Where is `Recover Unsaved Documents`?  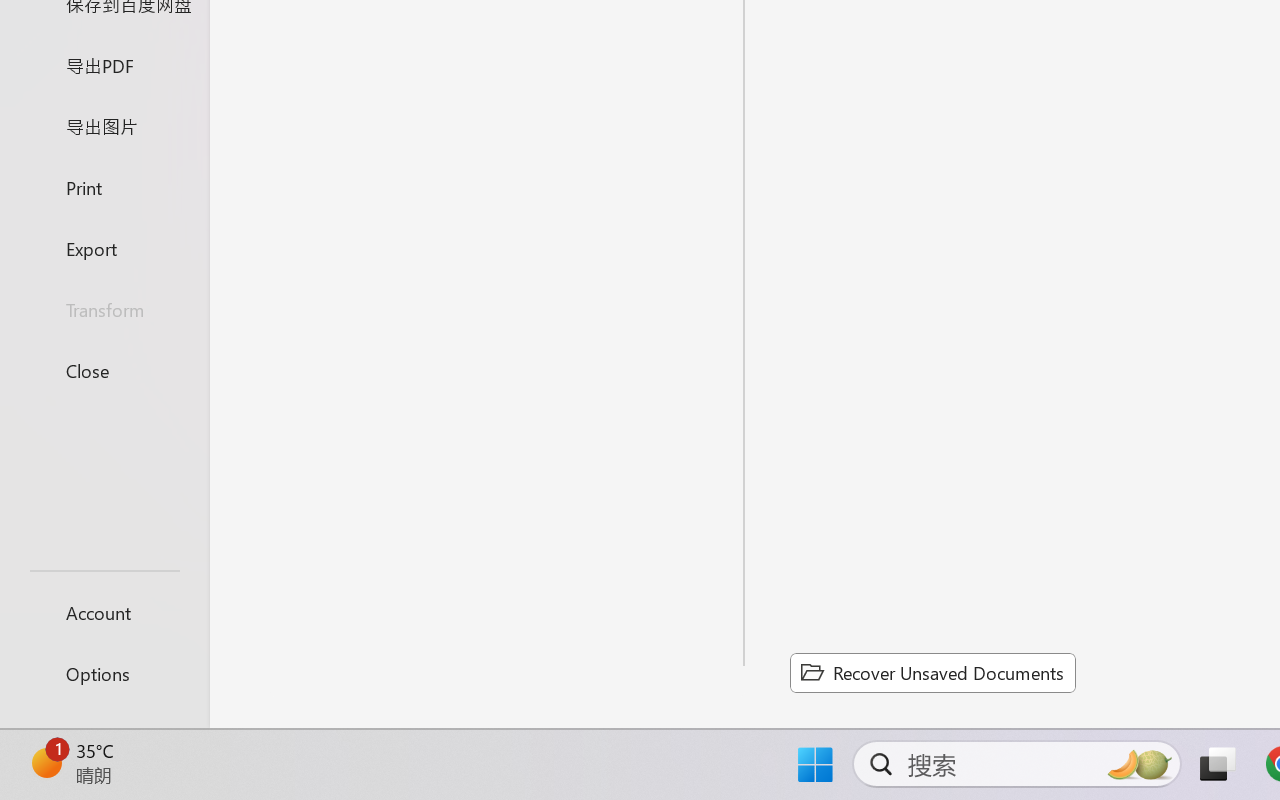
Recover Unsaved Documents is located at coordinates (932, 672).